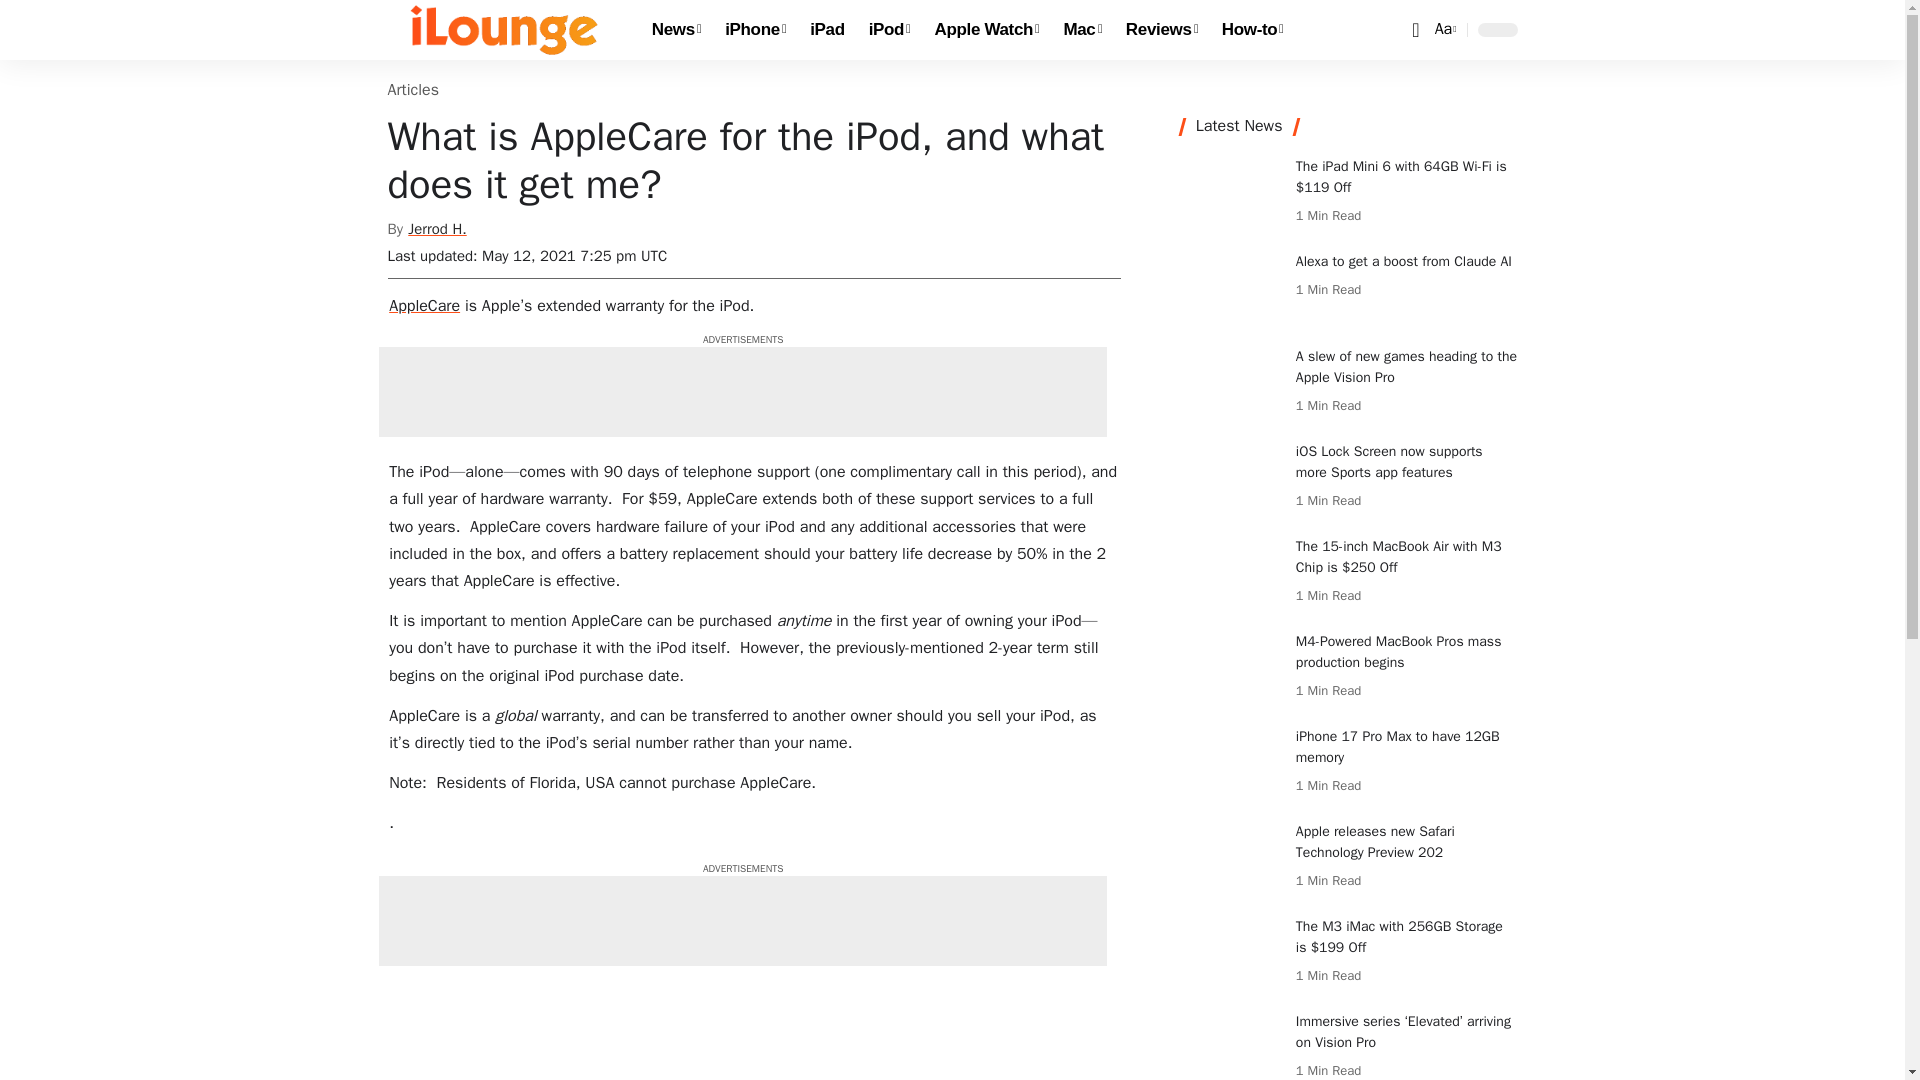 This screenshot has height=1080, width=1920. Describe the element at coordinates (1230, 383) in the screenshot. I see `iPod` at that location.